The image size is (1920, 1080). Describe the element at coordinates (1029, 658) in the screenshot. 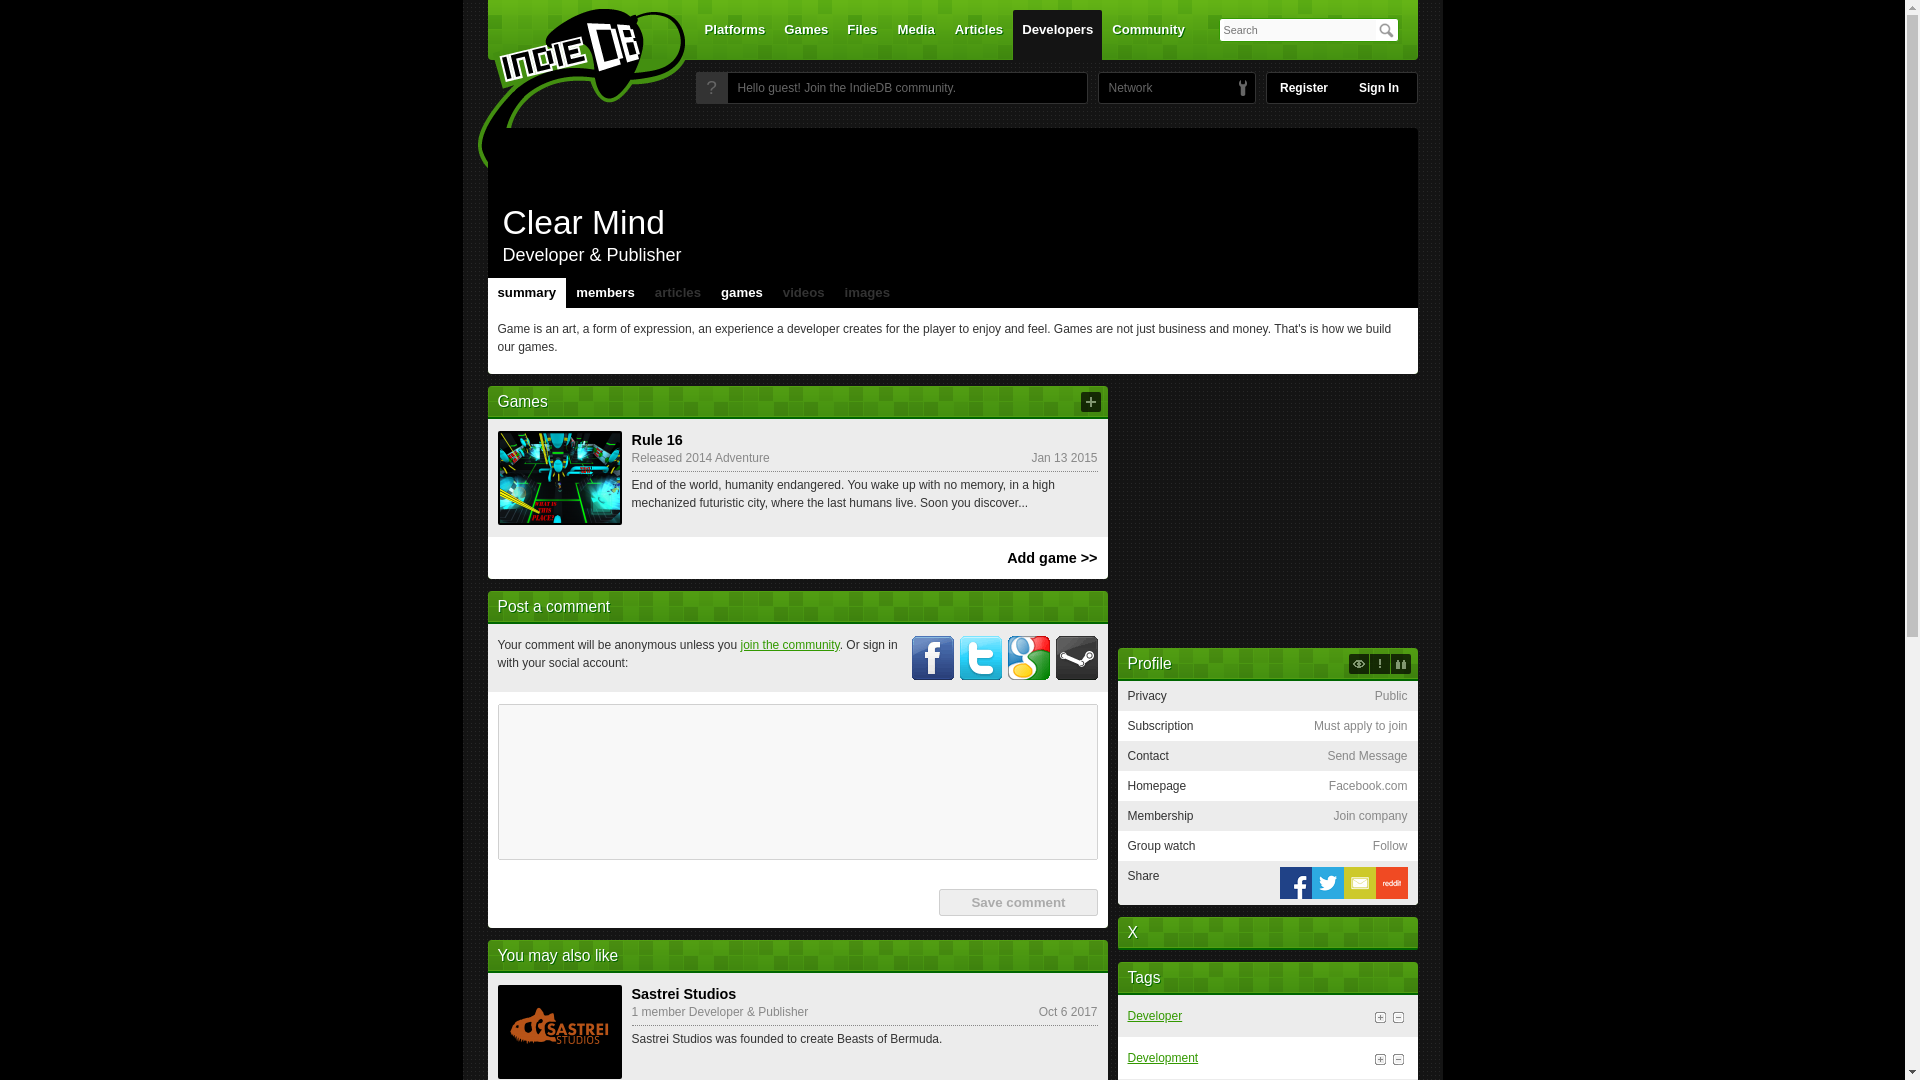

I see `Click to connect via Google` at that location.